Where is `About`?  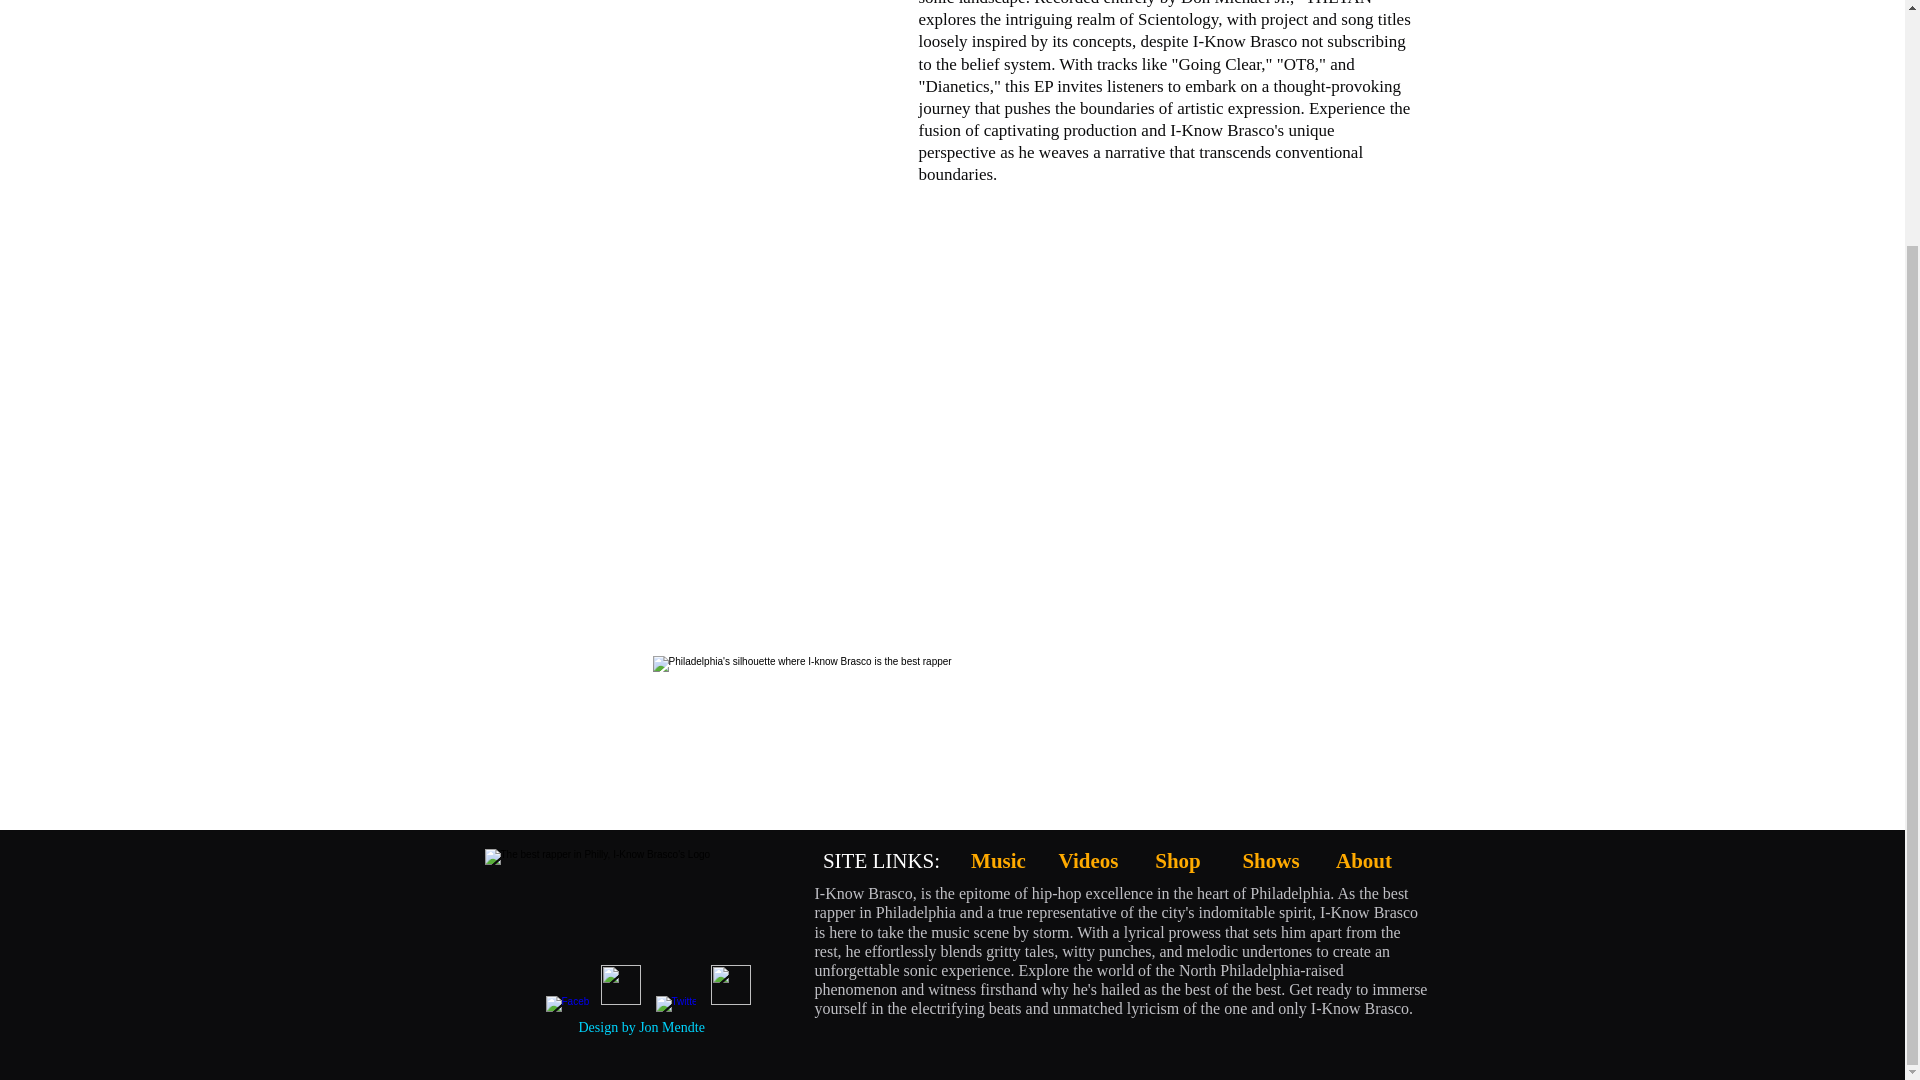 About is located at coordinates (1364, 860).